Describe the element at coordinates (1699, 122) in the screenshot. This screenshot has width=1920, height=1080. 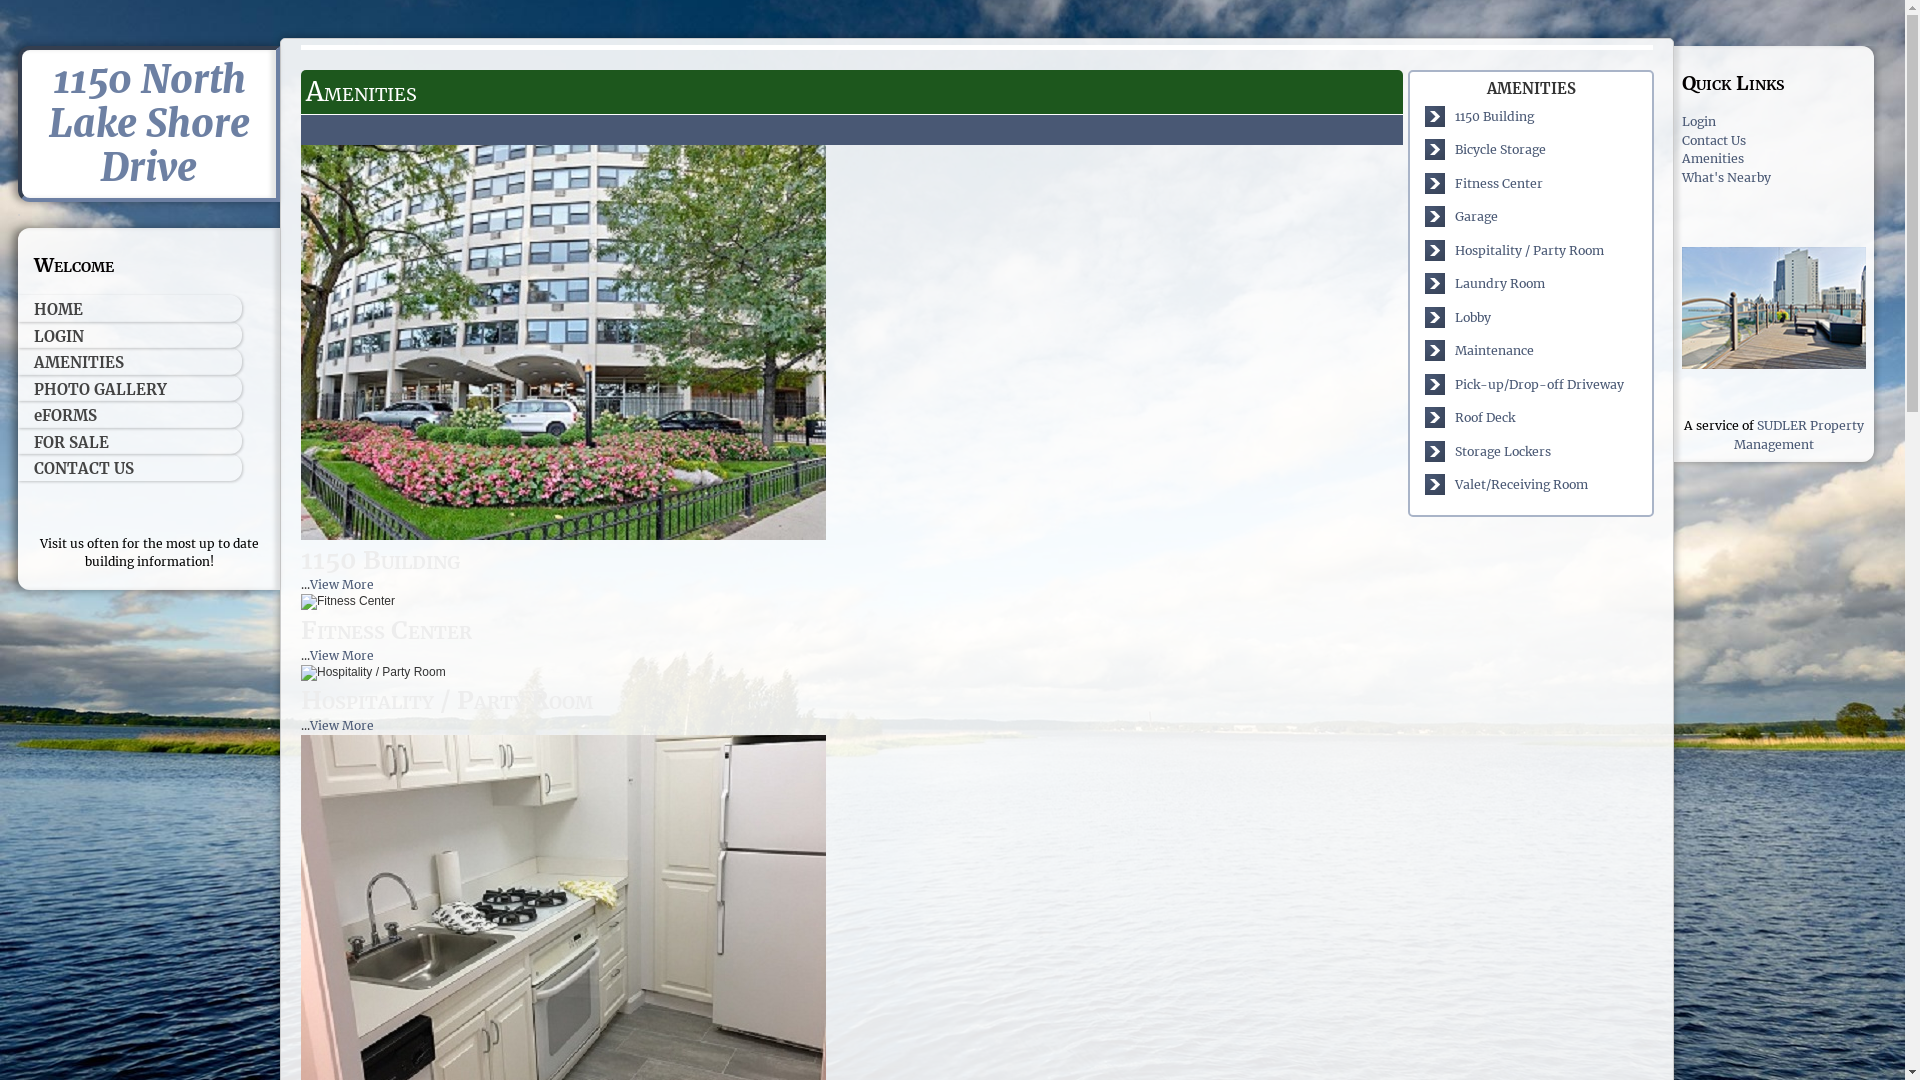
I see `Login` at that location.